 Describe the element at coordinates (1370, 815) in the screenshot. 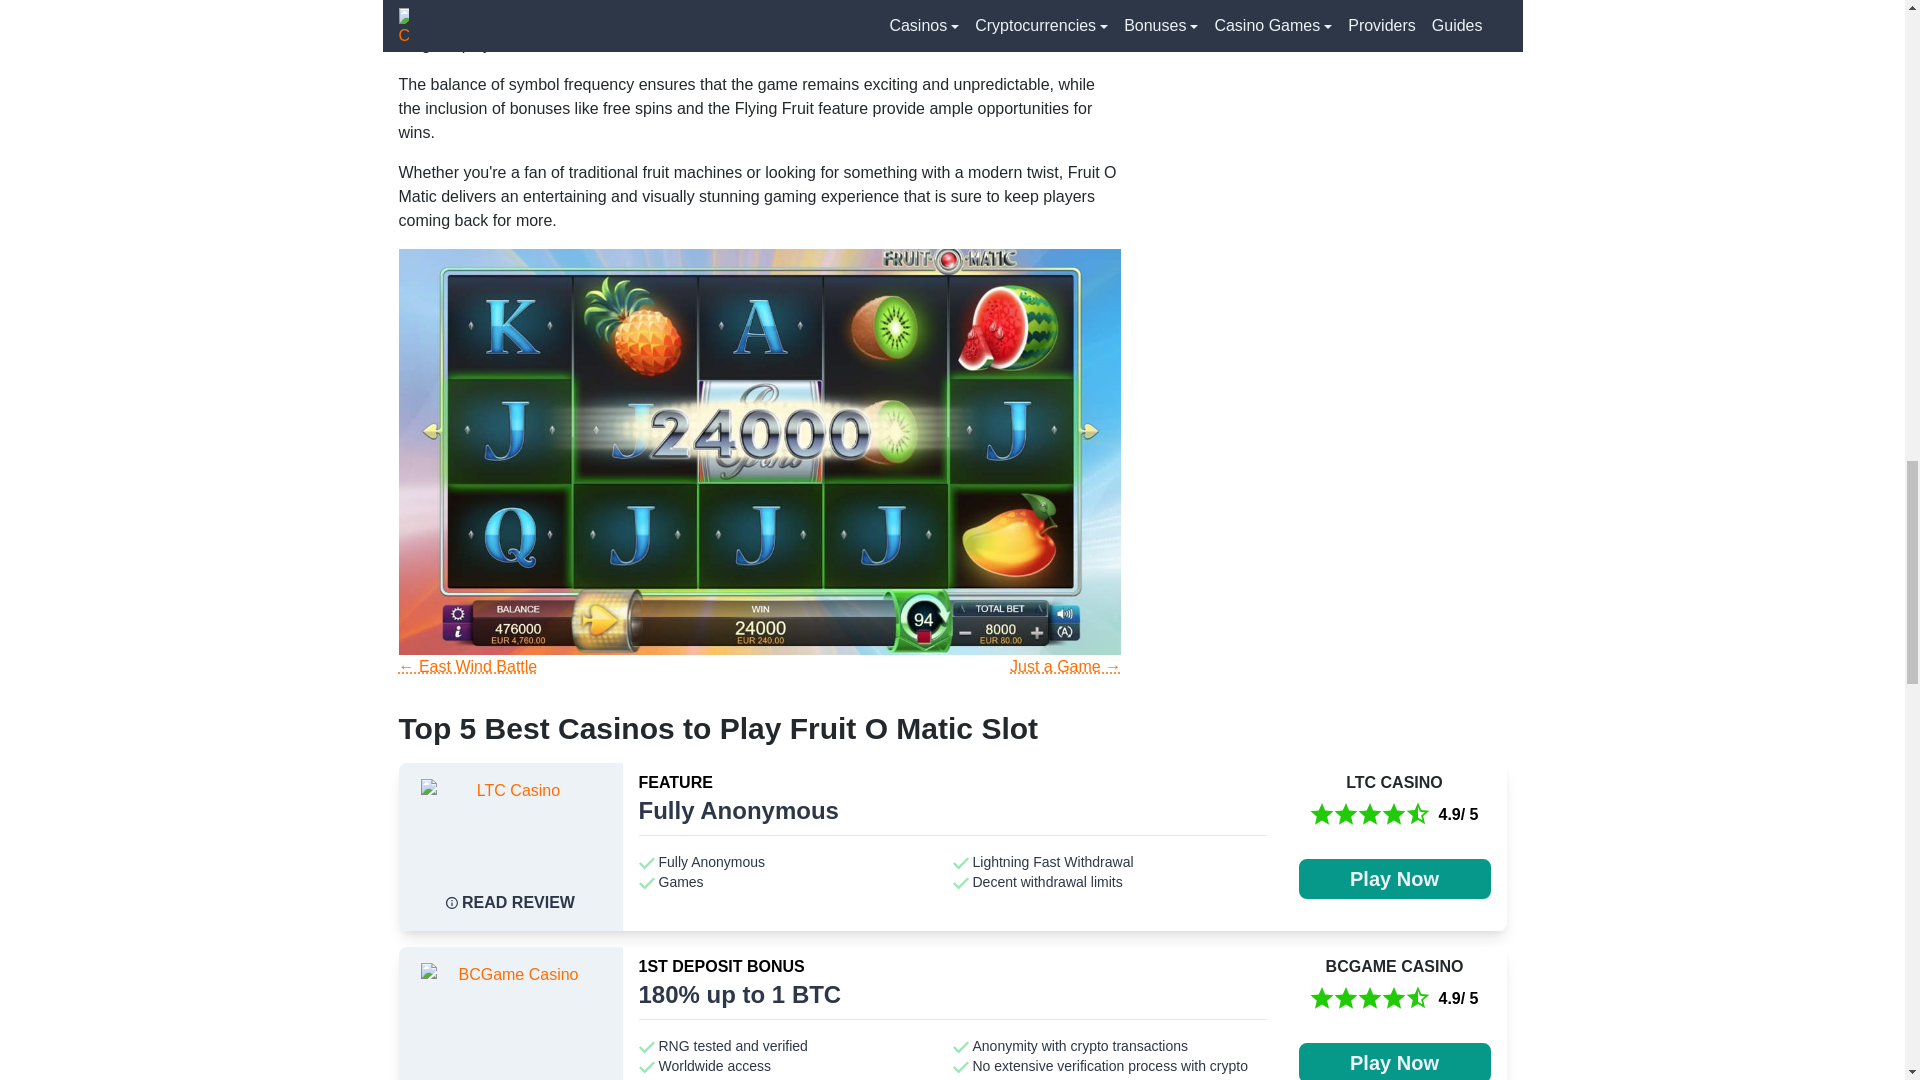

I see `full star` at that location.